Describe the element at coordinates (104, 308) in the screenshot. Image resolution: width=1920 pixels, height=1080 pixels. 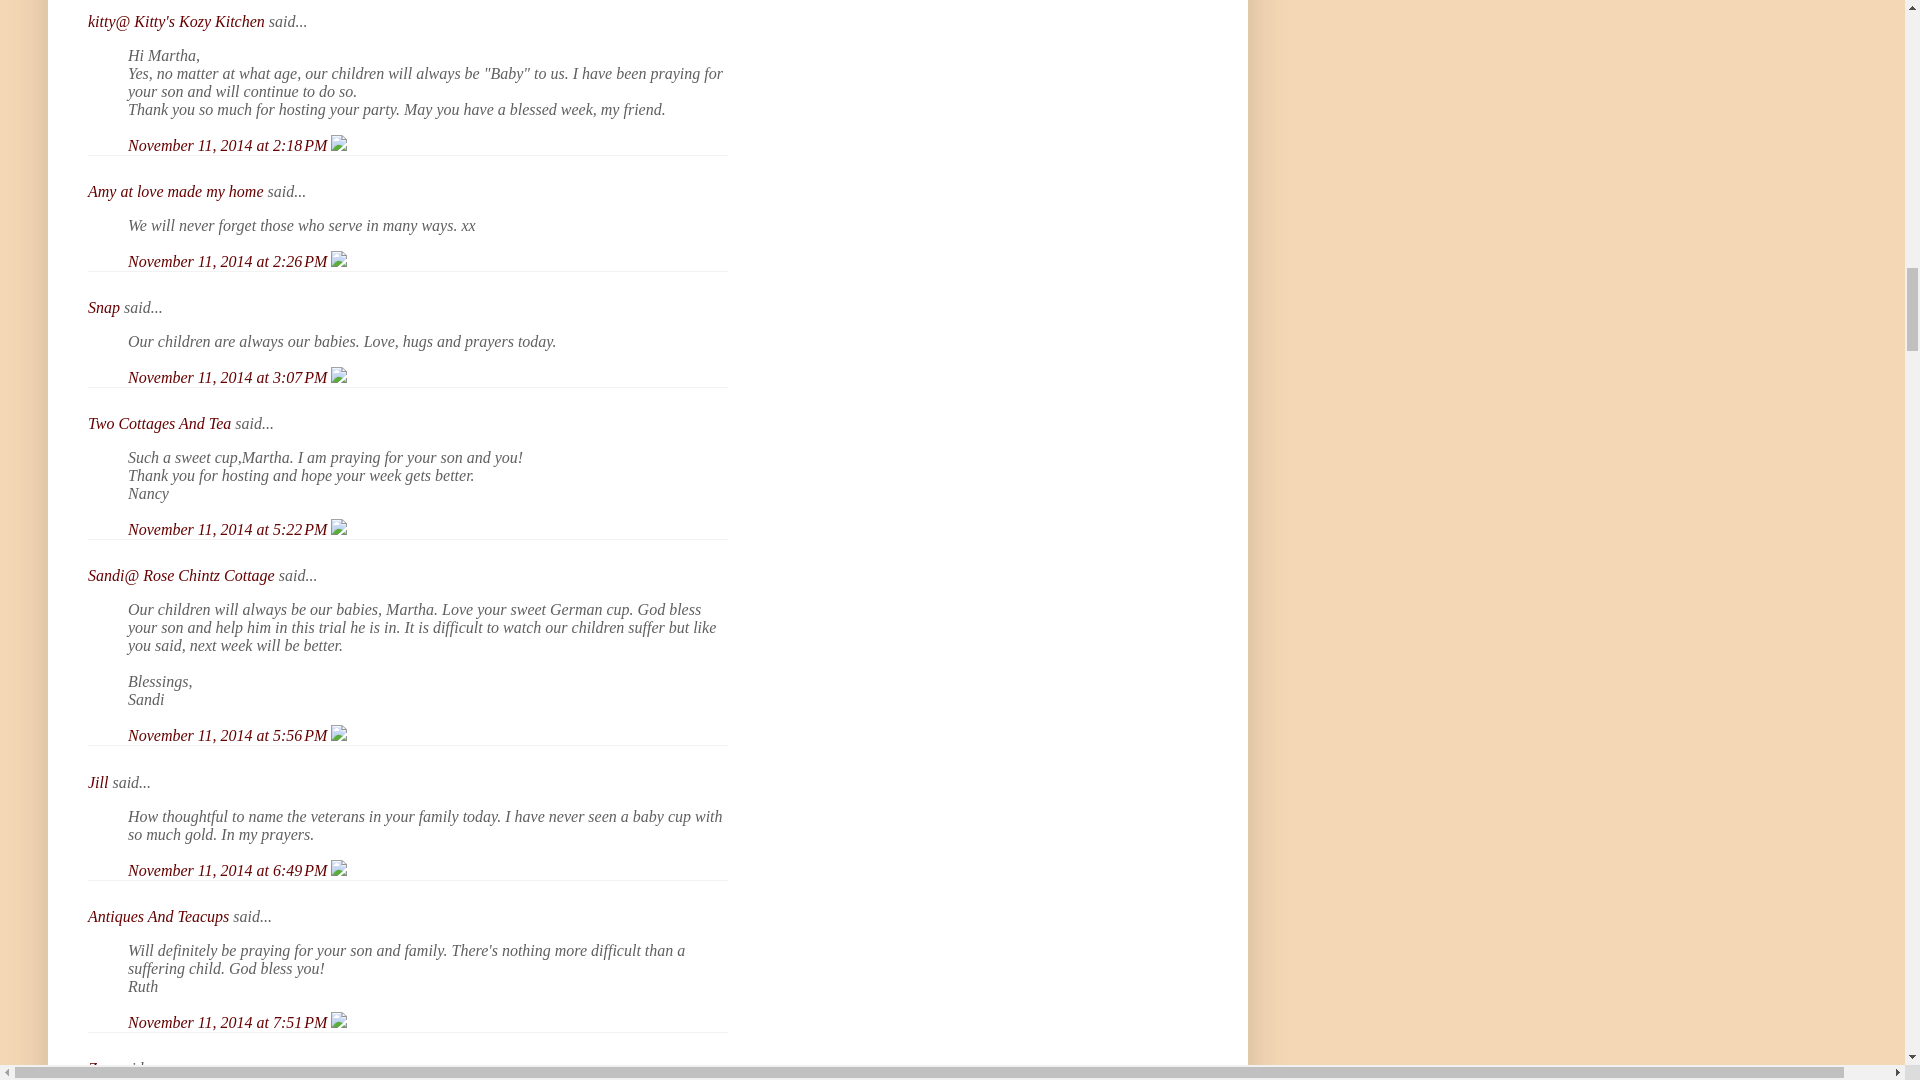
I see `Snap` at that location.